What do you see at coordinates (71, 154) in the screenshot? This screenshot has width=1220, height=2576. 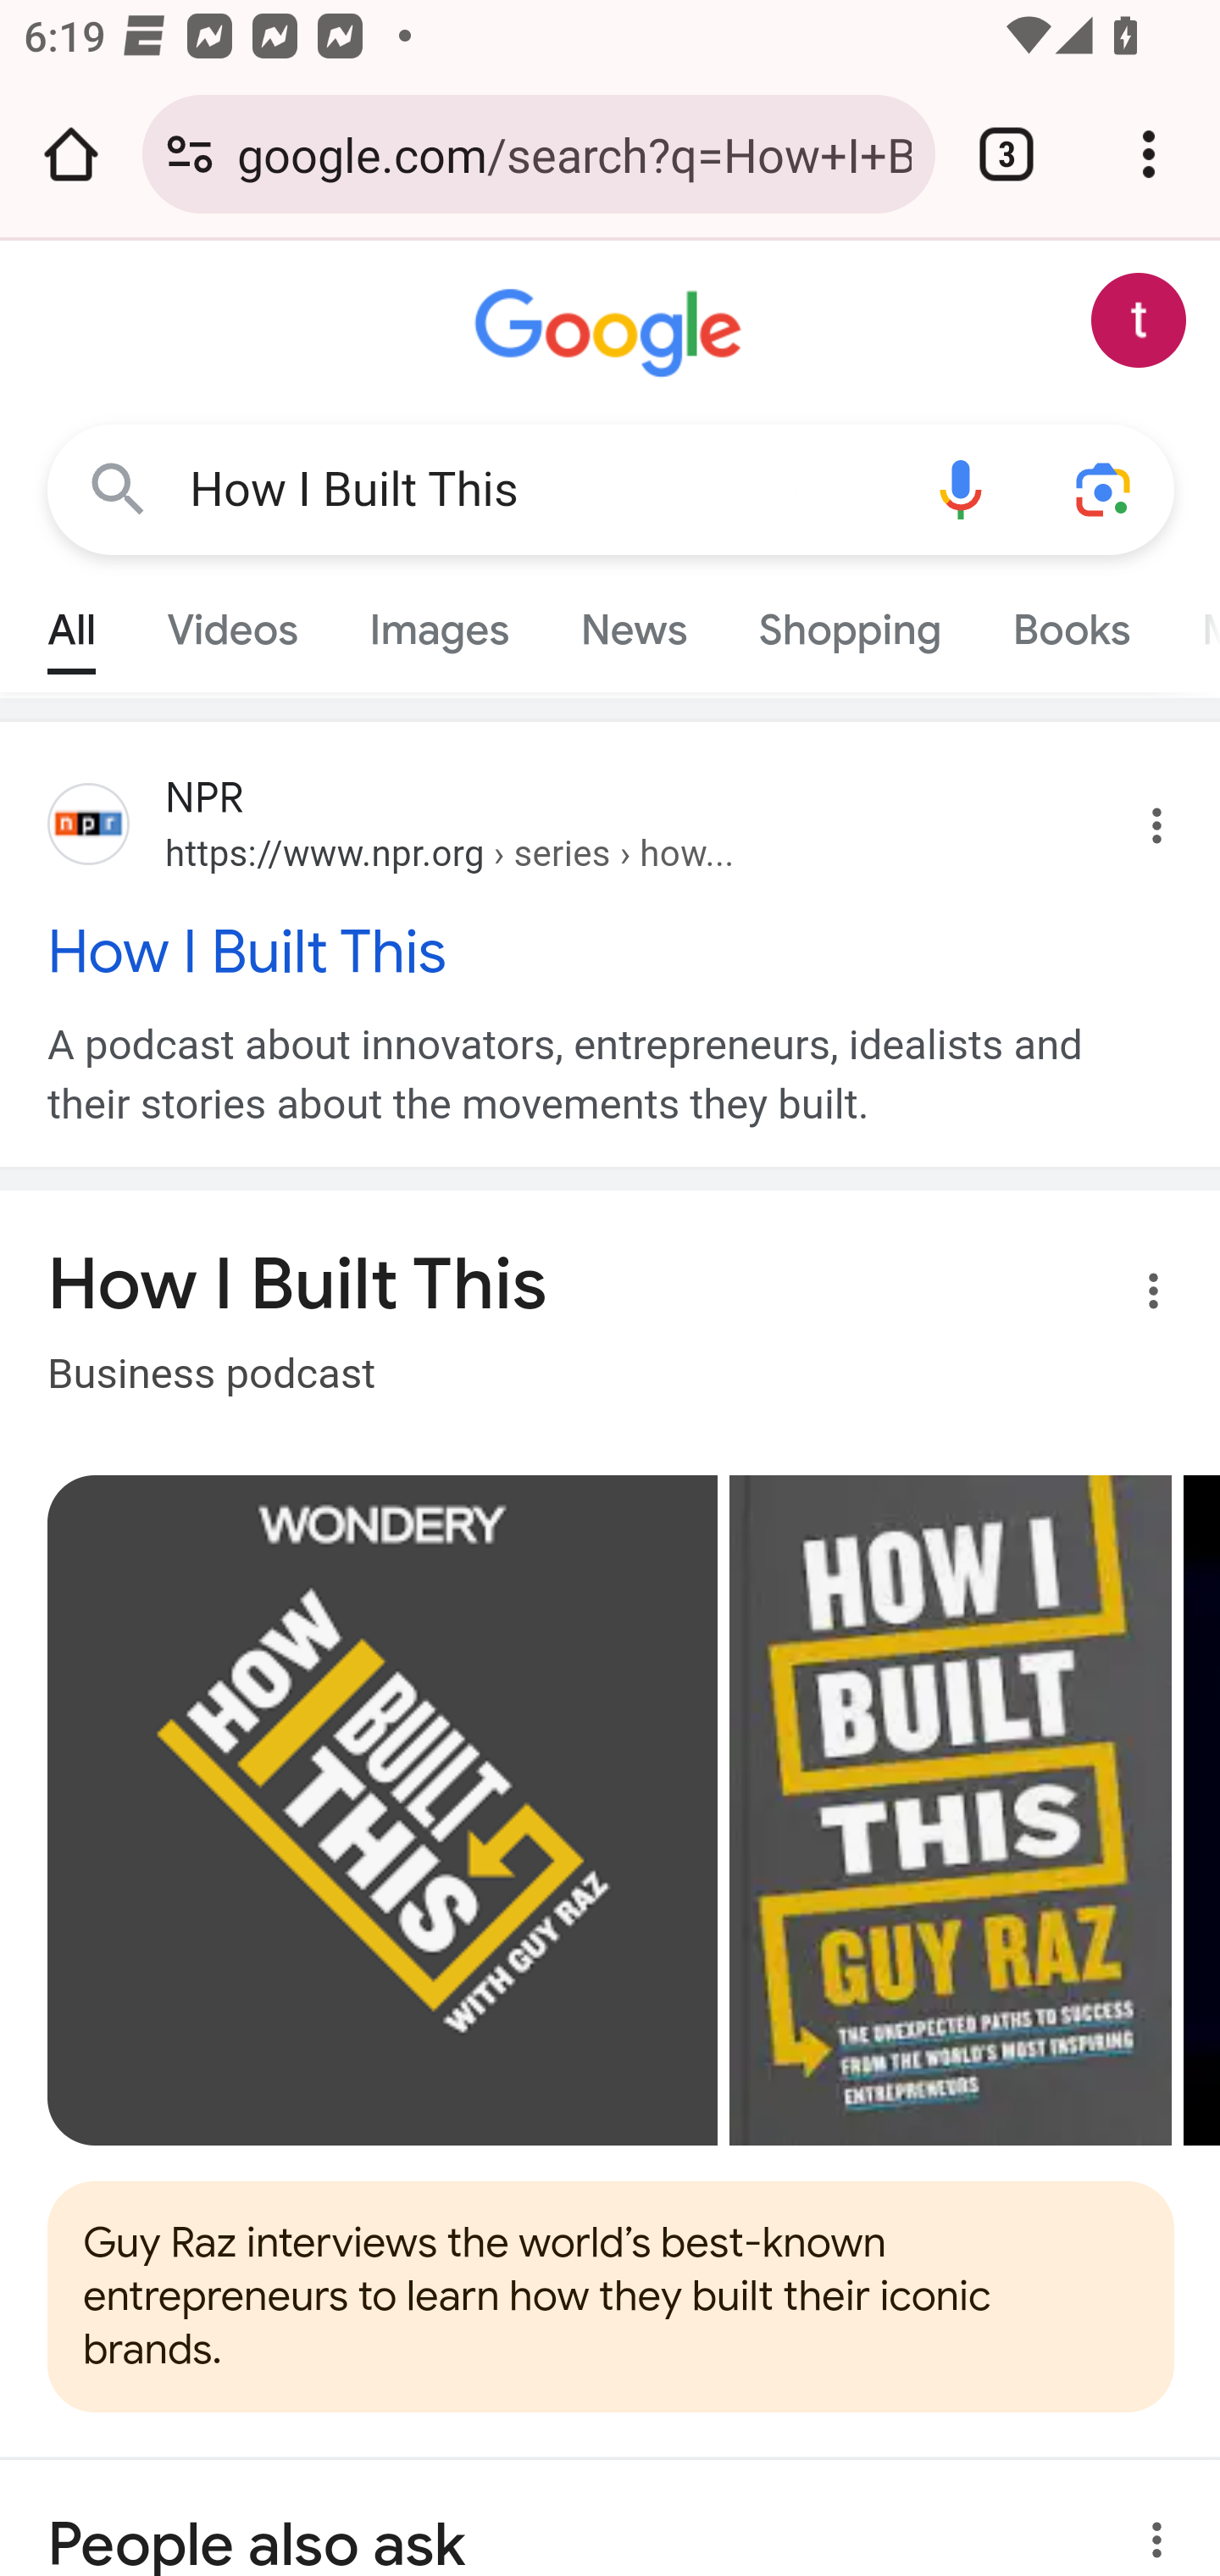 I see `Open the home page` at bounding box center [71, 154].